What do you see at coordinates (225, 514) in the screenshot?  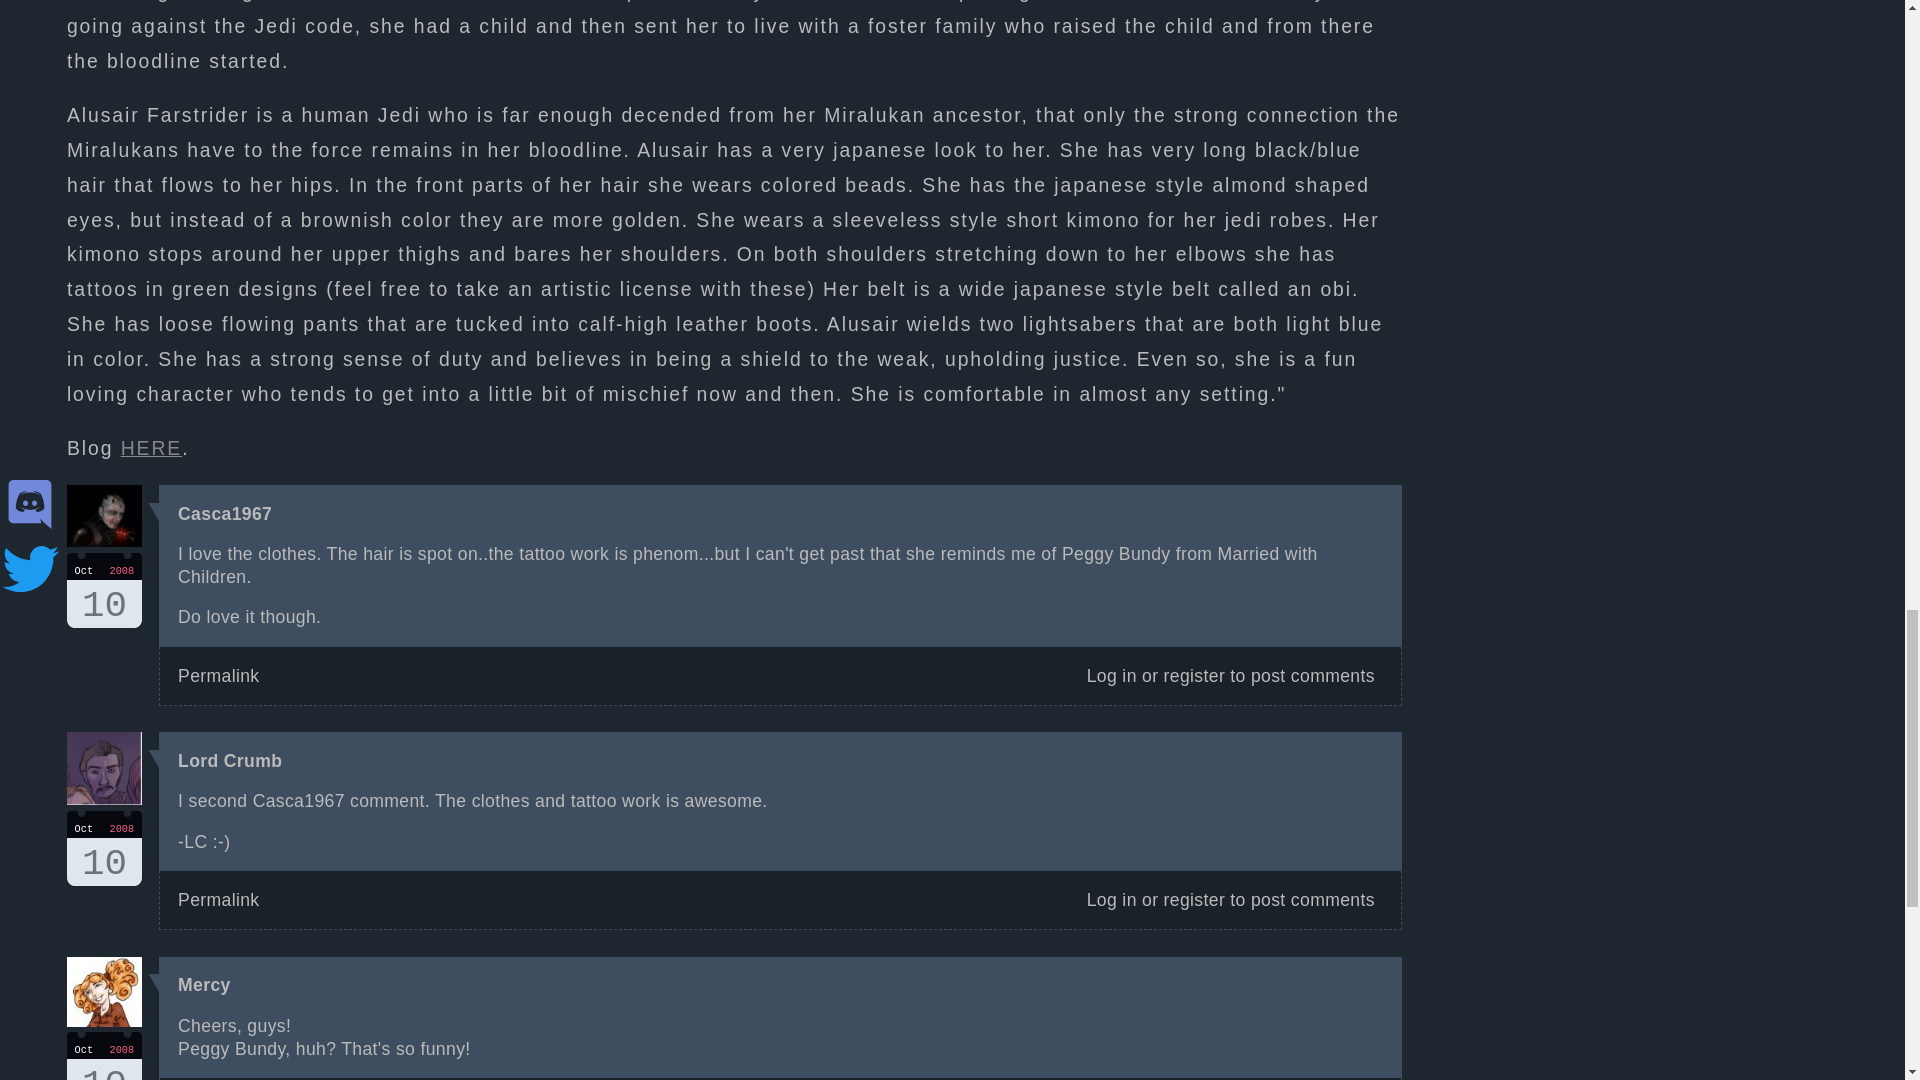 I see `Log in` at bounding box center [225, 514].